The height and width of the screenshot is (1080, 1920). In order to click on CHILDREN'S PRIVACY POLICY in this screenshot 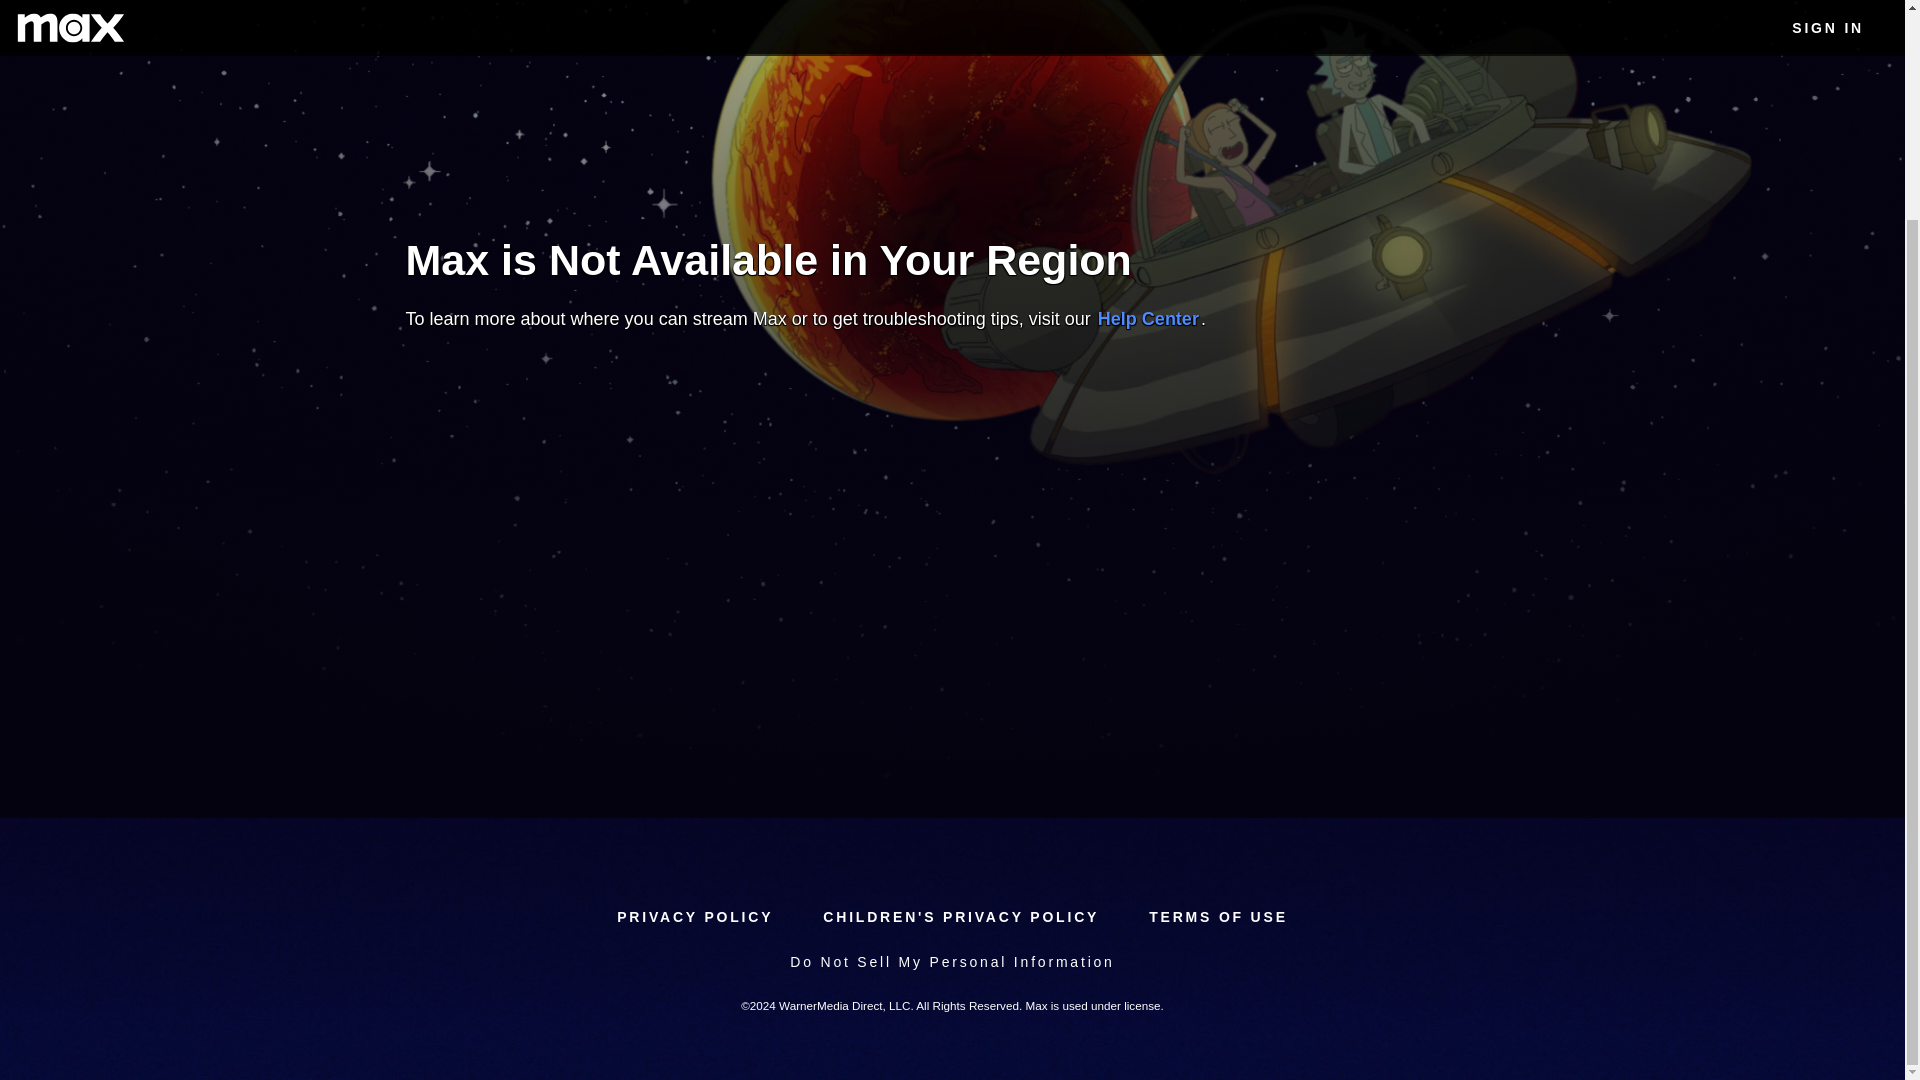, I will do `click(960, 916)`.